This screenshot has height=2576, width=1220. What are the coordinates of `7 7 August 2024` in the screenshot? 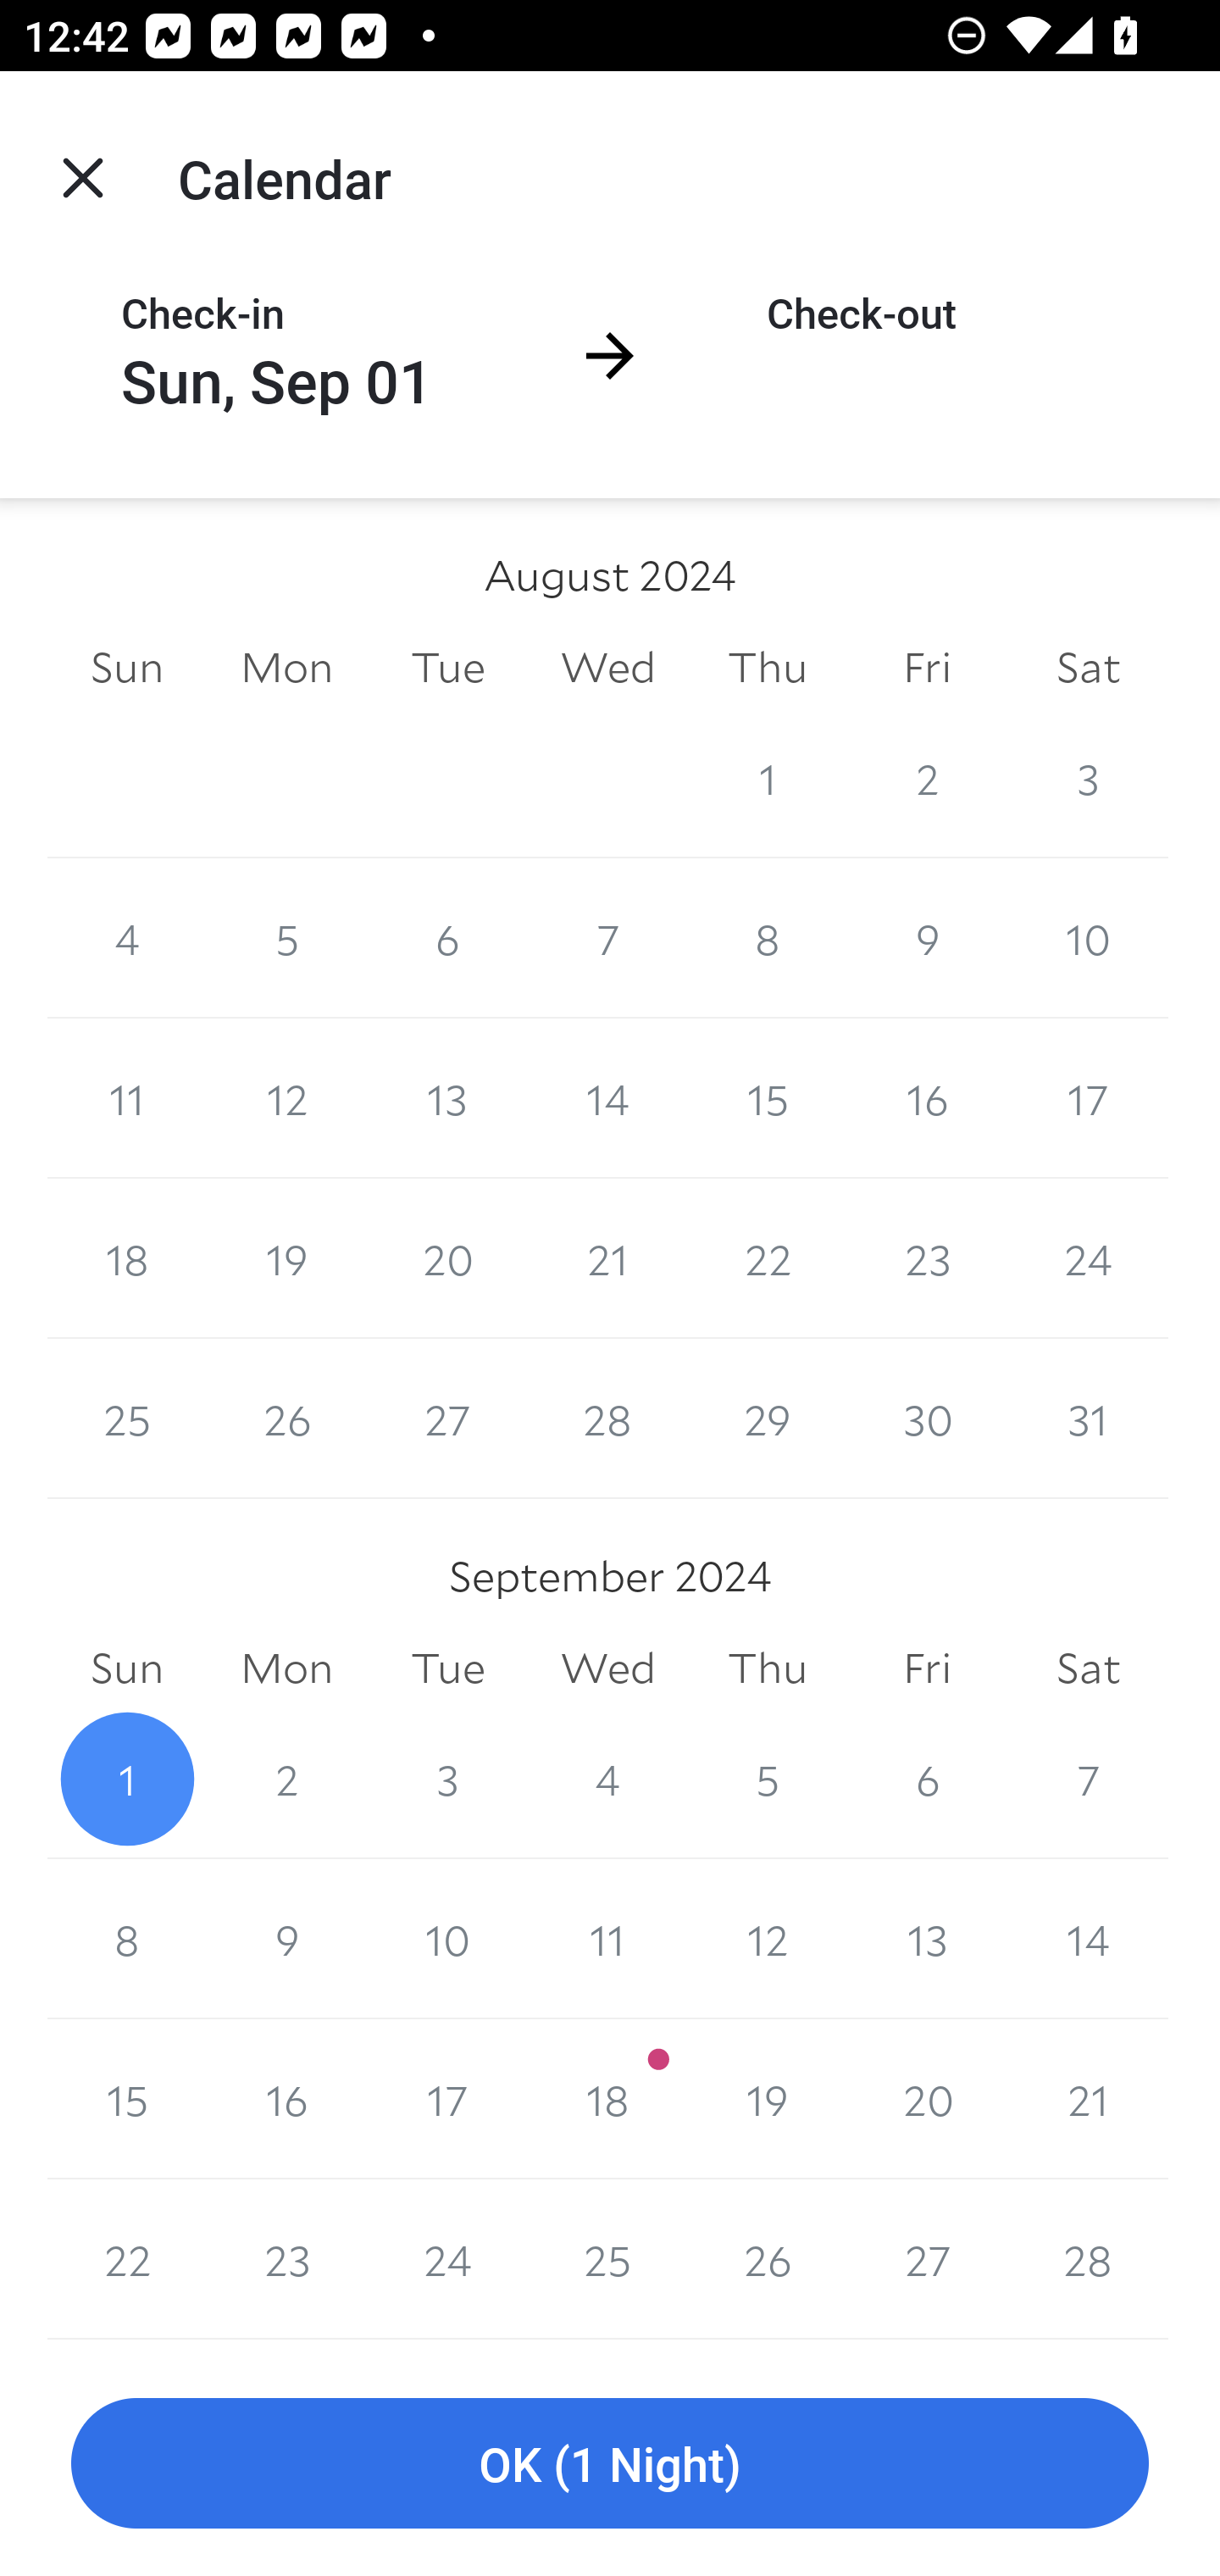 It's located at (608, 937).